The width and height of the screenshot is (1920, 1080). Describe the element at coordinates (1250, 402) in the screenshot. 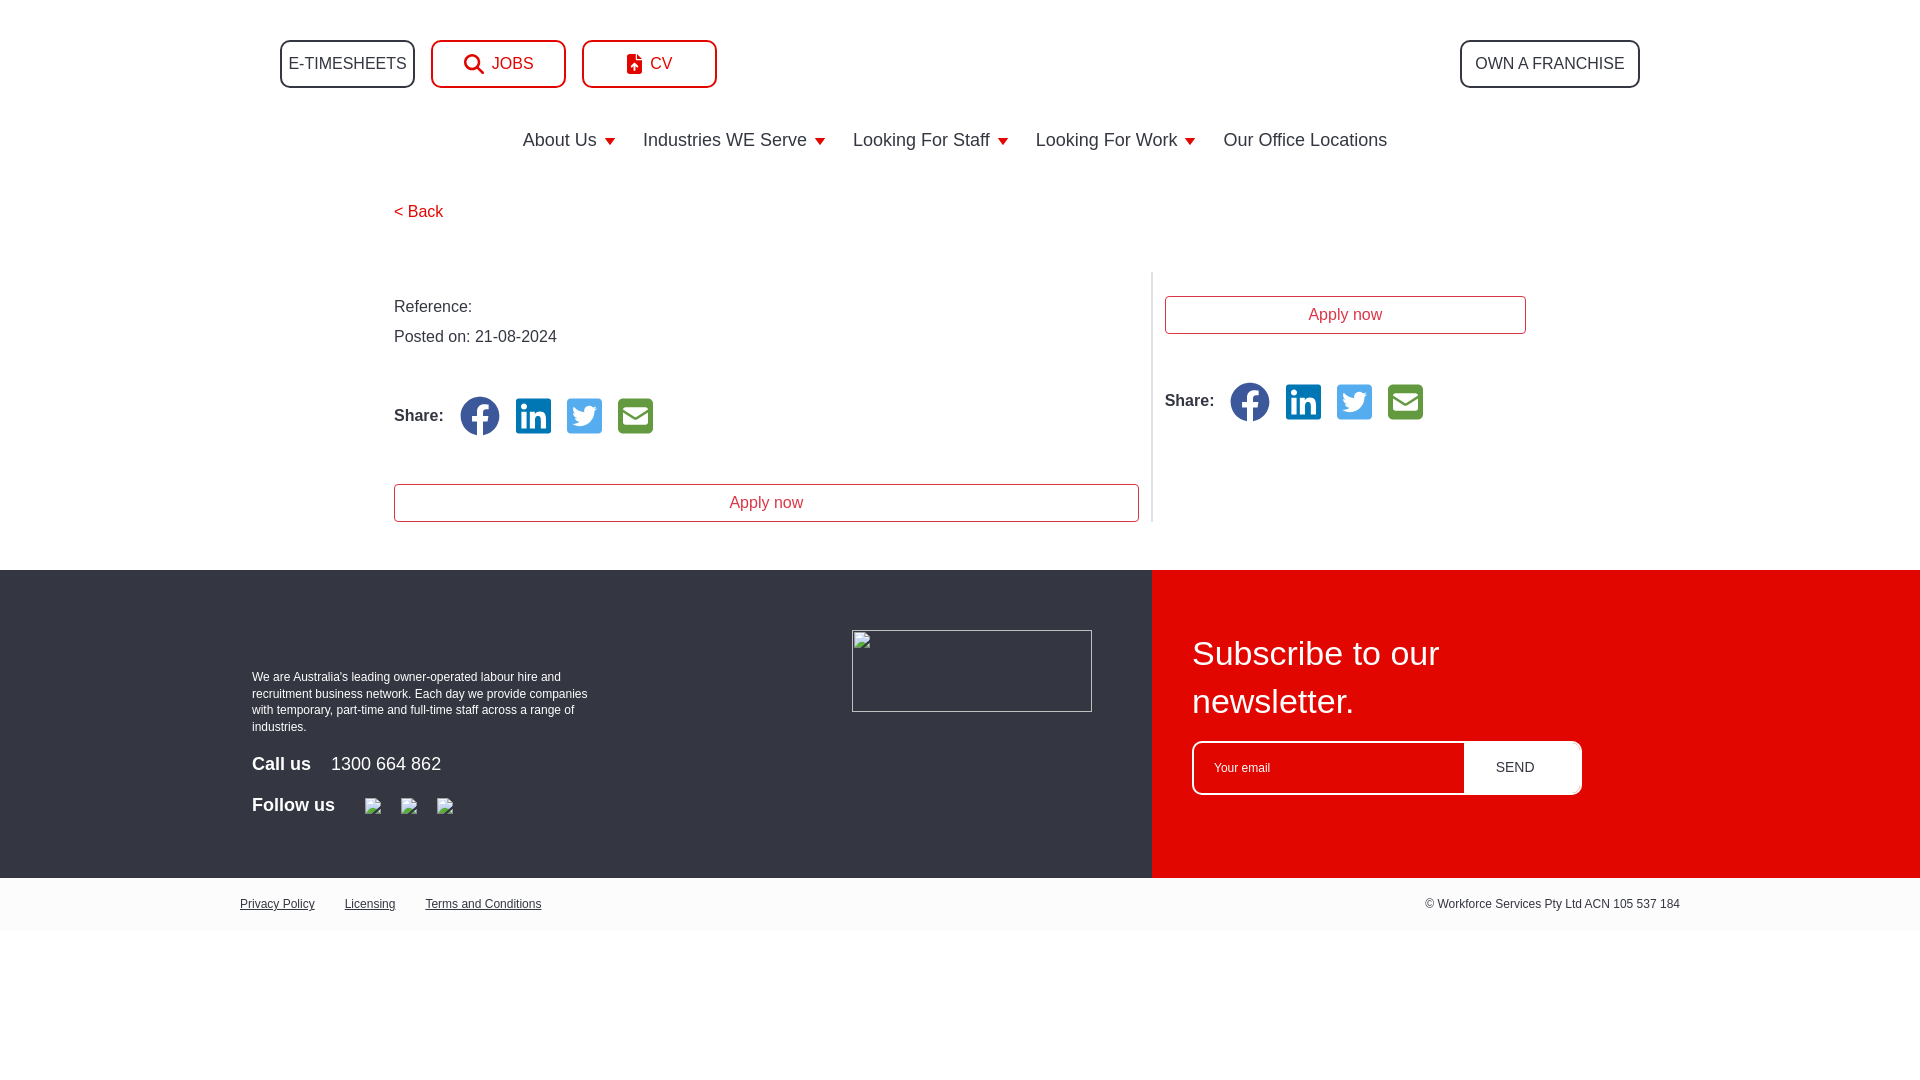

I see `Facebook` at that location.